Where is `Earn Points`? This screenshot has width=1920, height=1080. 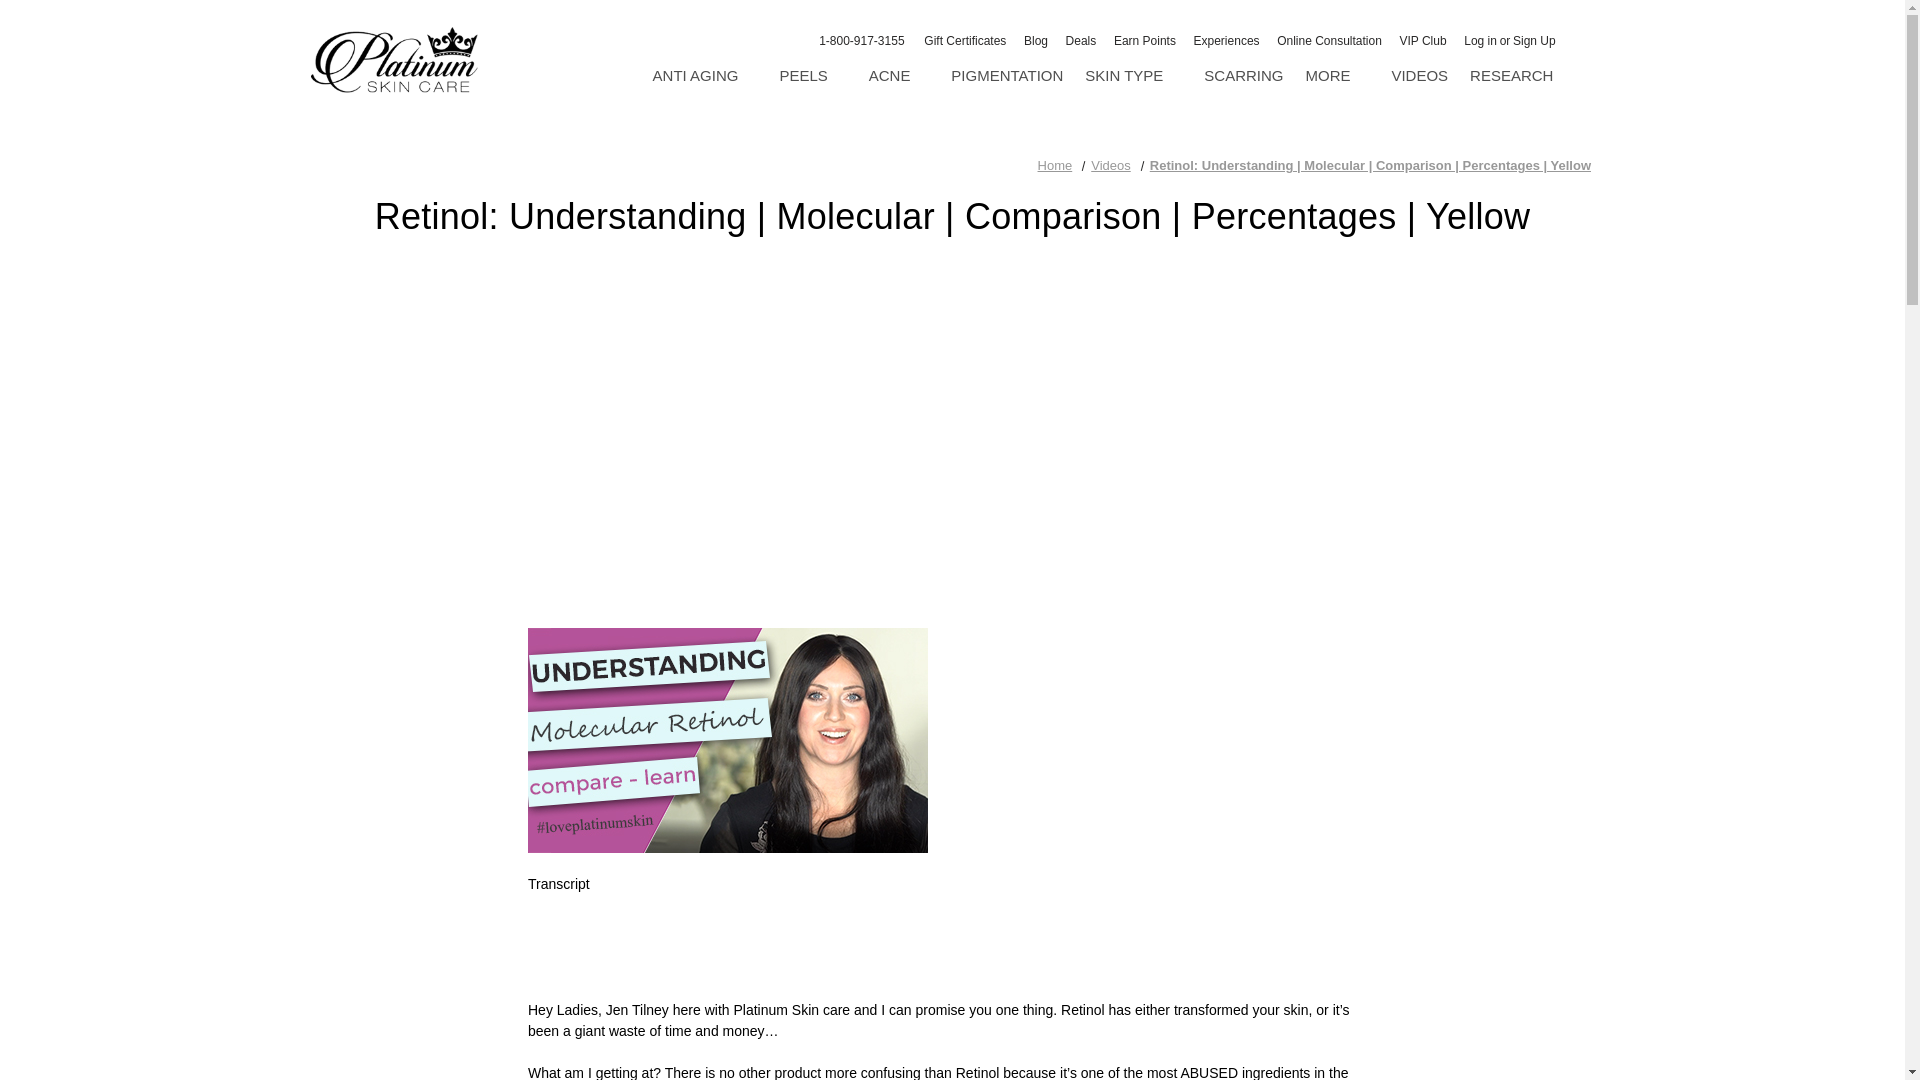 Earn Points is located at coordinates (1144, 41).